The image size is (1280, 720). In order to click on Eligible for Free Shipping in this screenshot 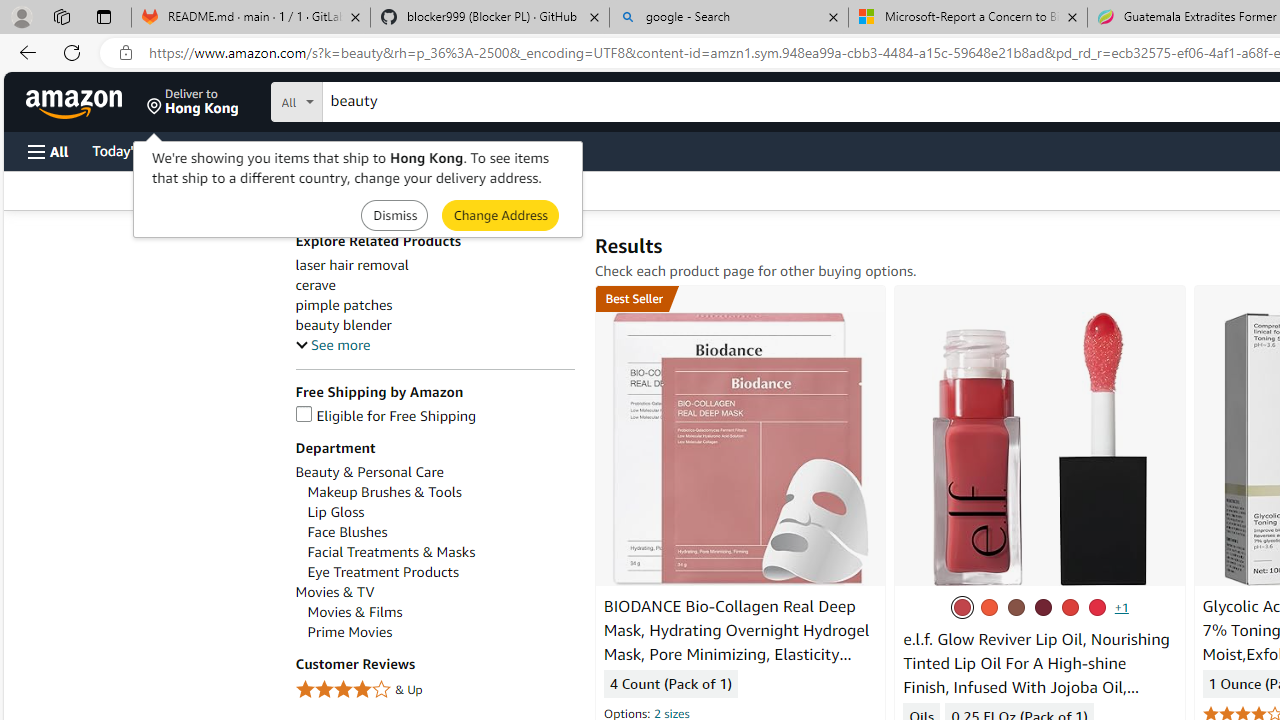, I will do `click(386, 416)`.